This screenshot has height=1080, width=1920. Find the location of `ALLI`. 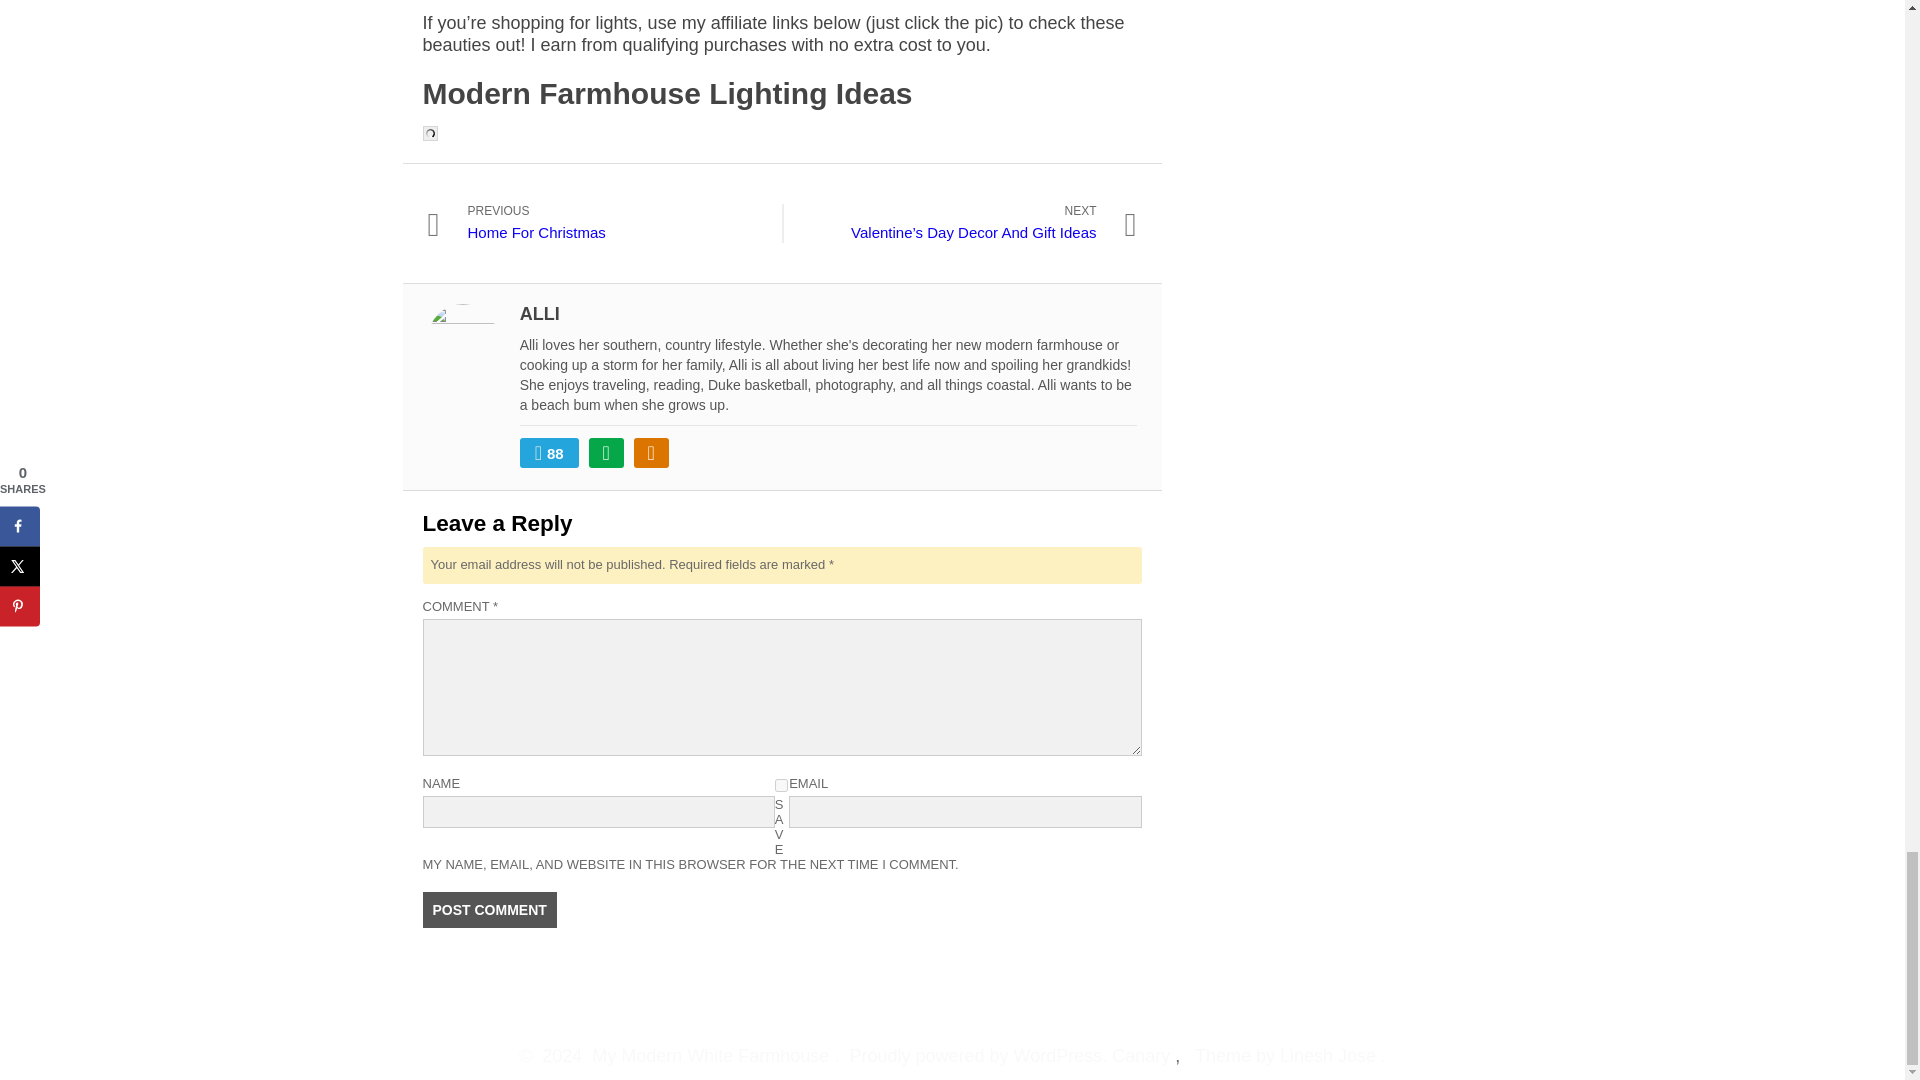

ALLI is located at coordinates (618, 224).